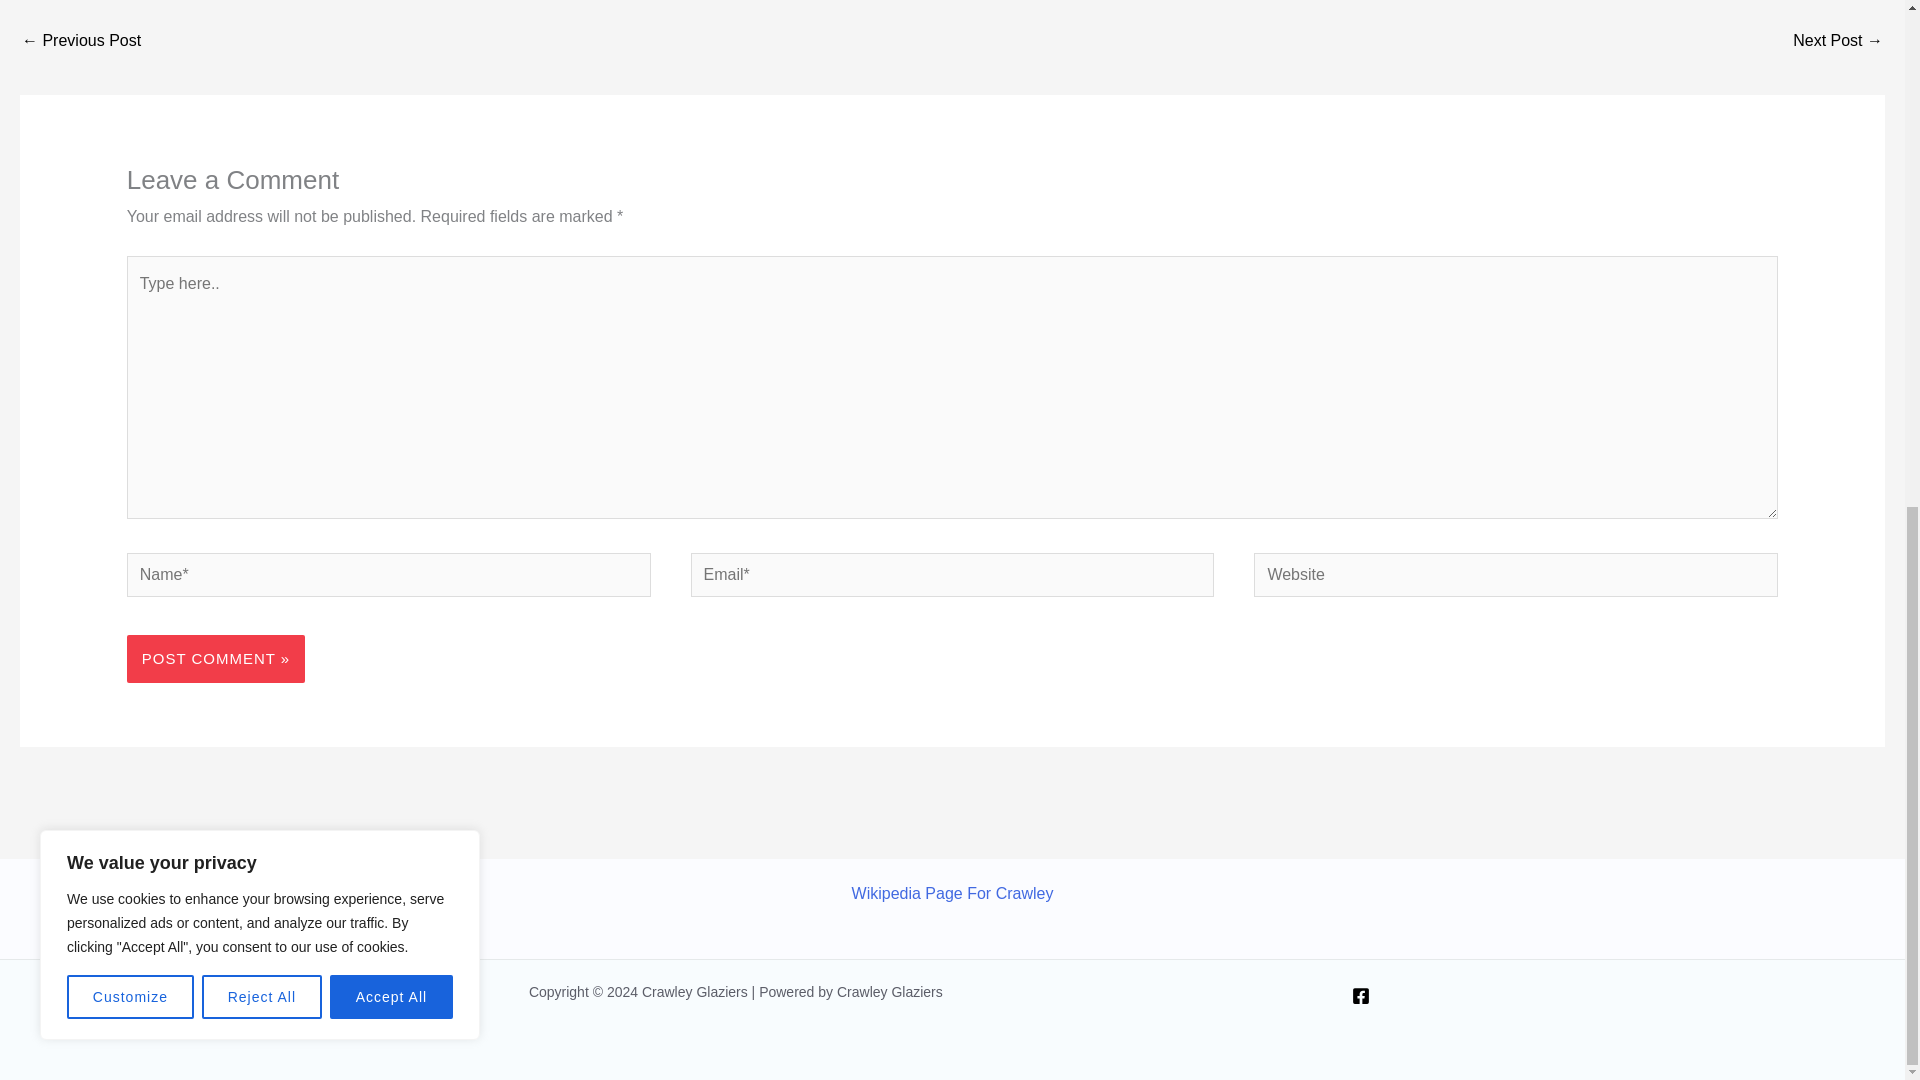 Image resolution: width=1920 pixels, height=1080 pixels. What do you see at coordinates (1838, 42) in the screenshot?
I see `Merry Christmas and Happy New Year` at bounding box center [1838, 42].